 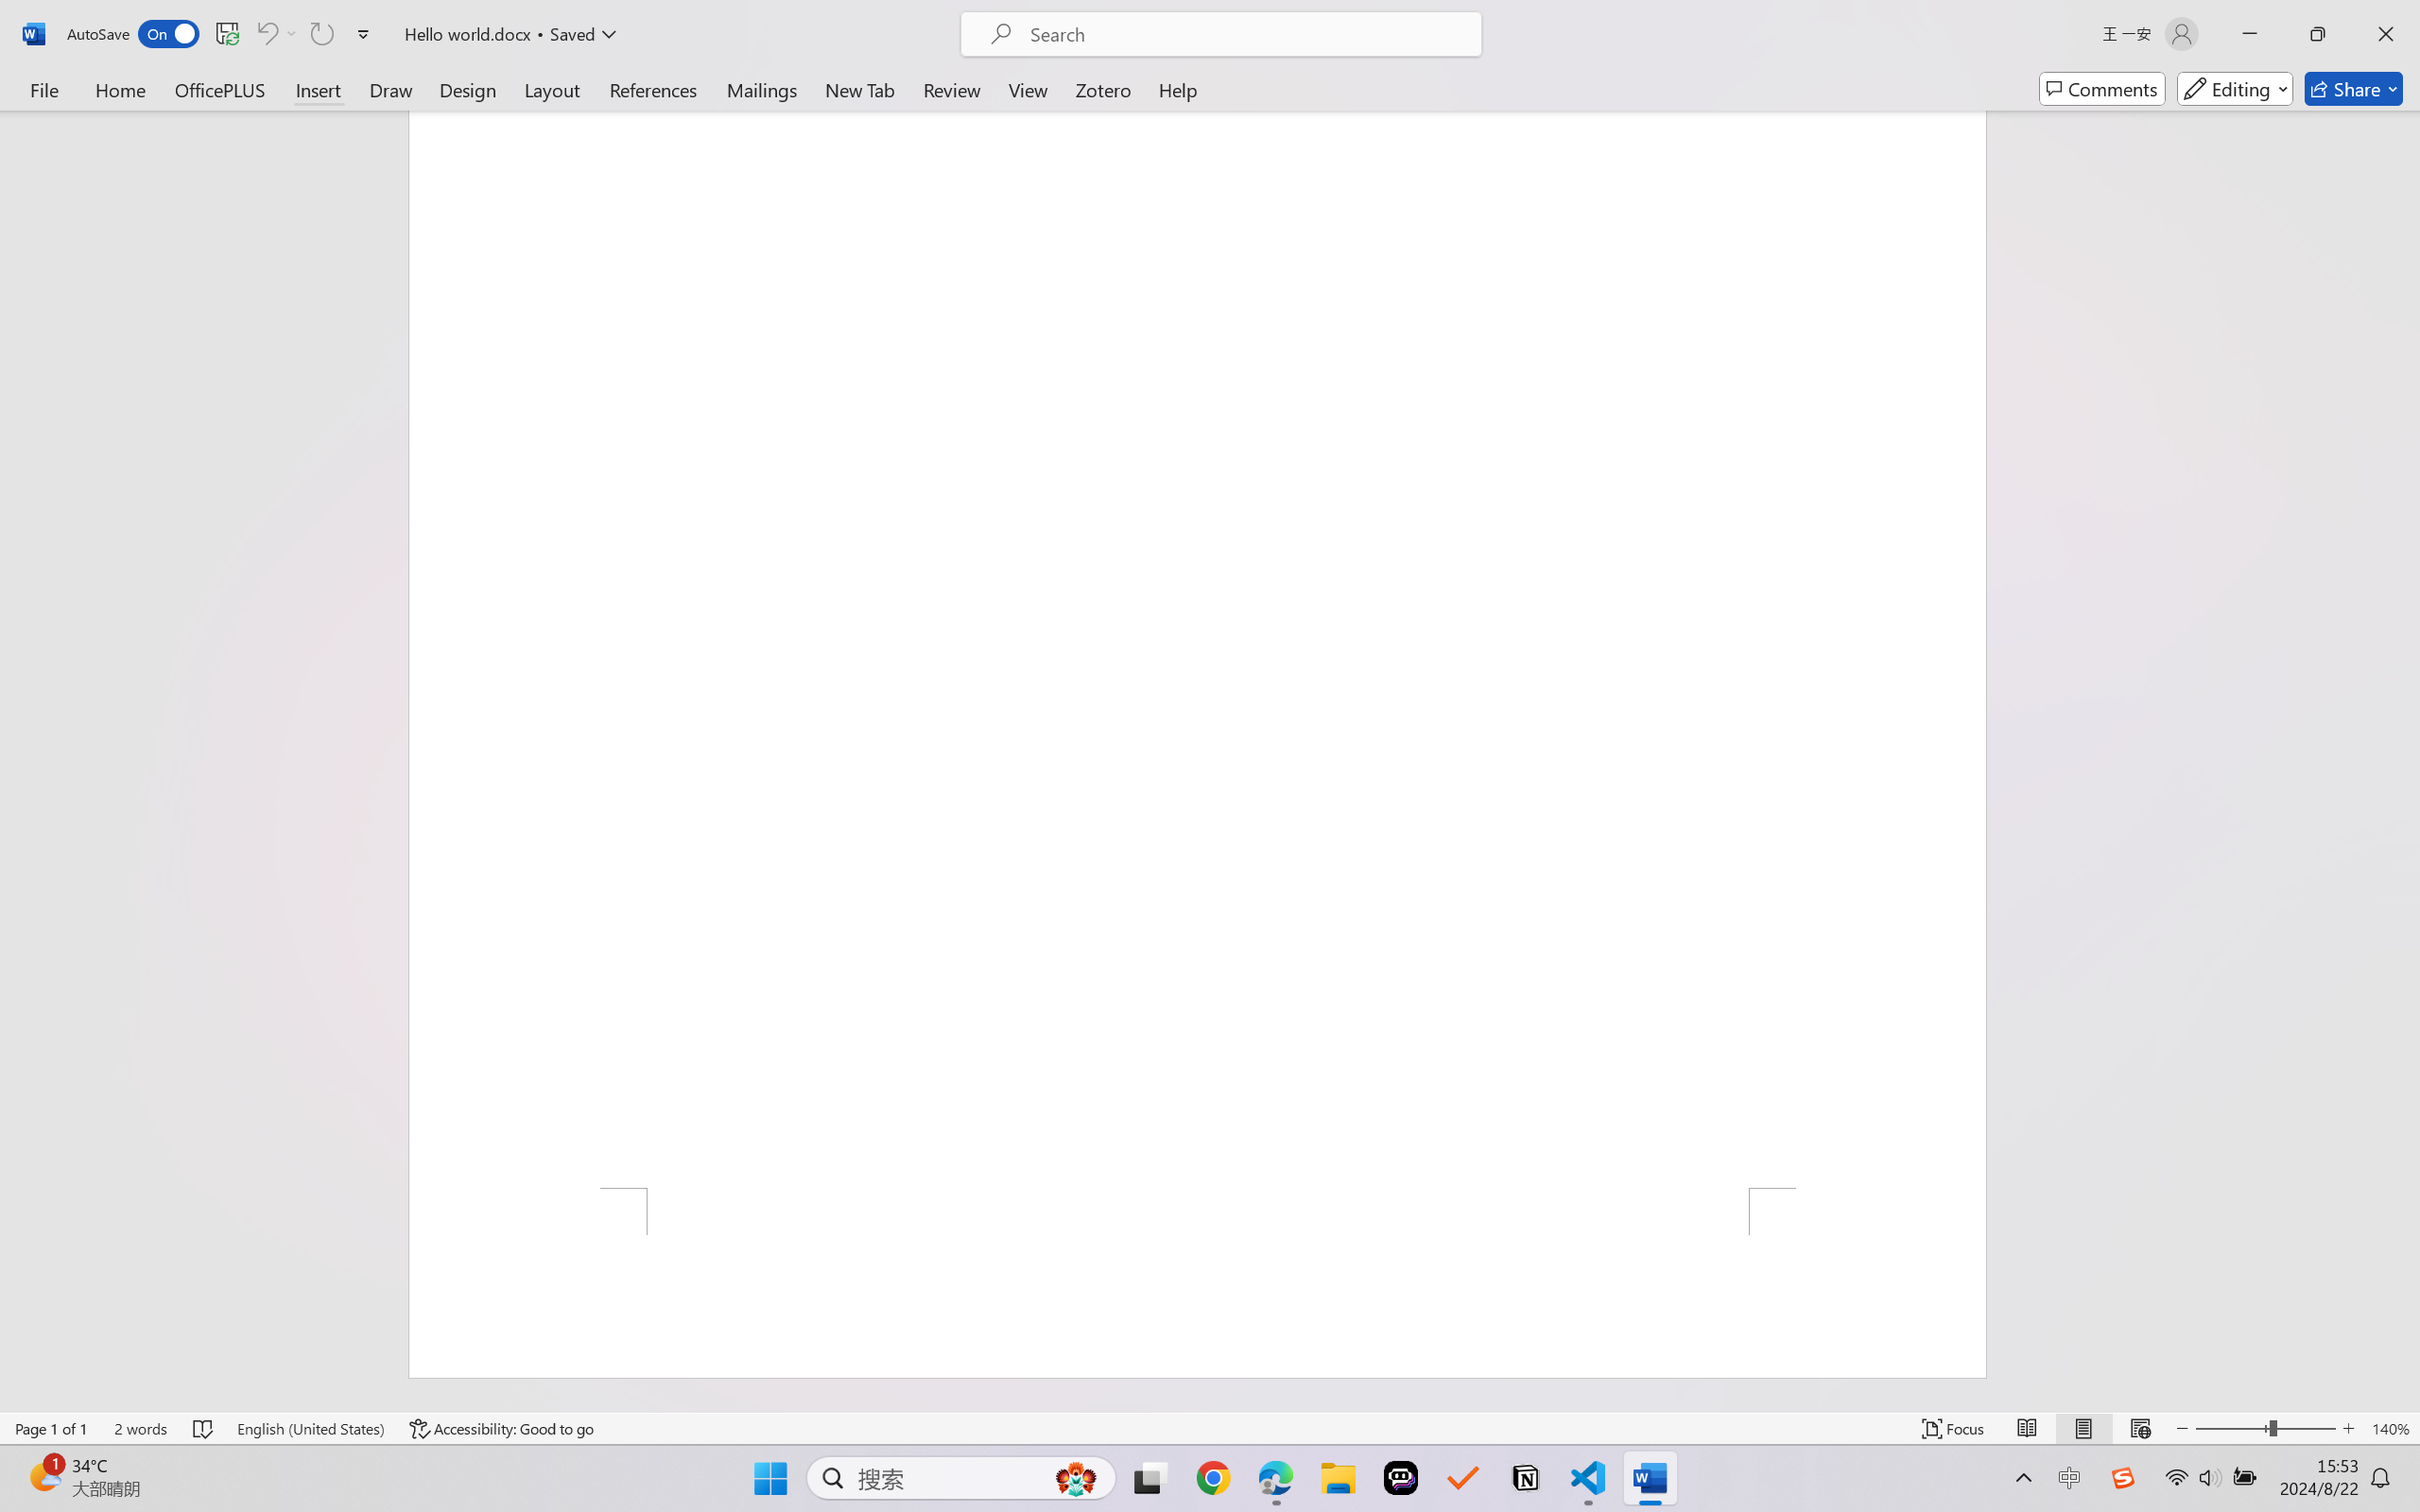 I want to click on Home, so click(x=121, y=89).